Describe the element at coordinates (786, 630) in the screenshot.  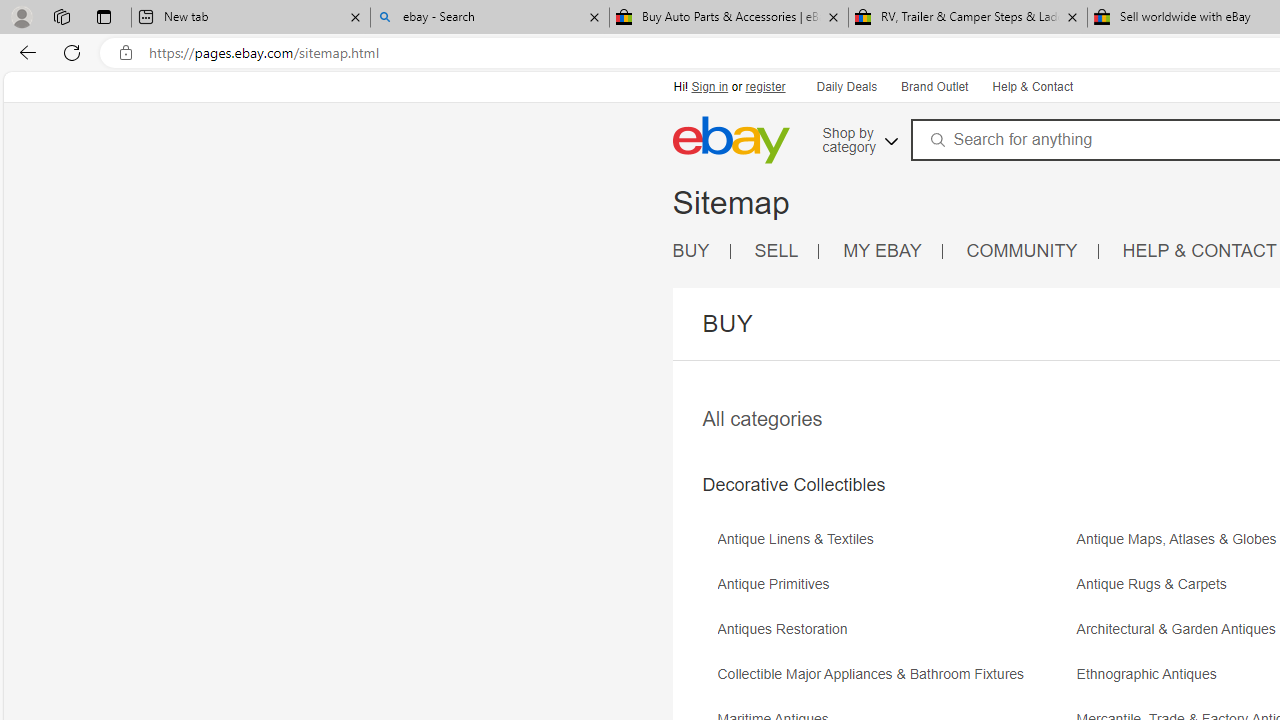
I see `Antiques Restoration` at that location.